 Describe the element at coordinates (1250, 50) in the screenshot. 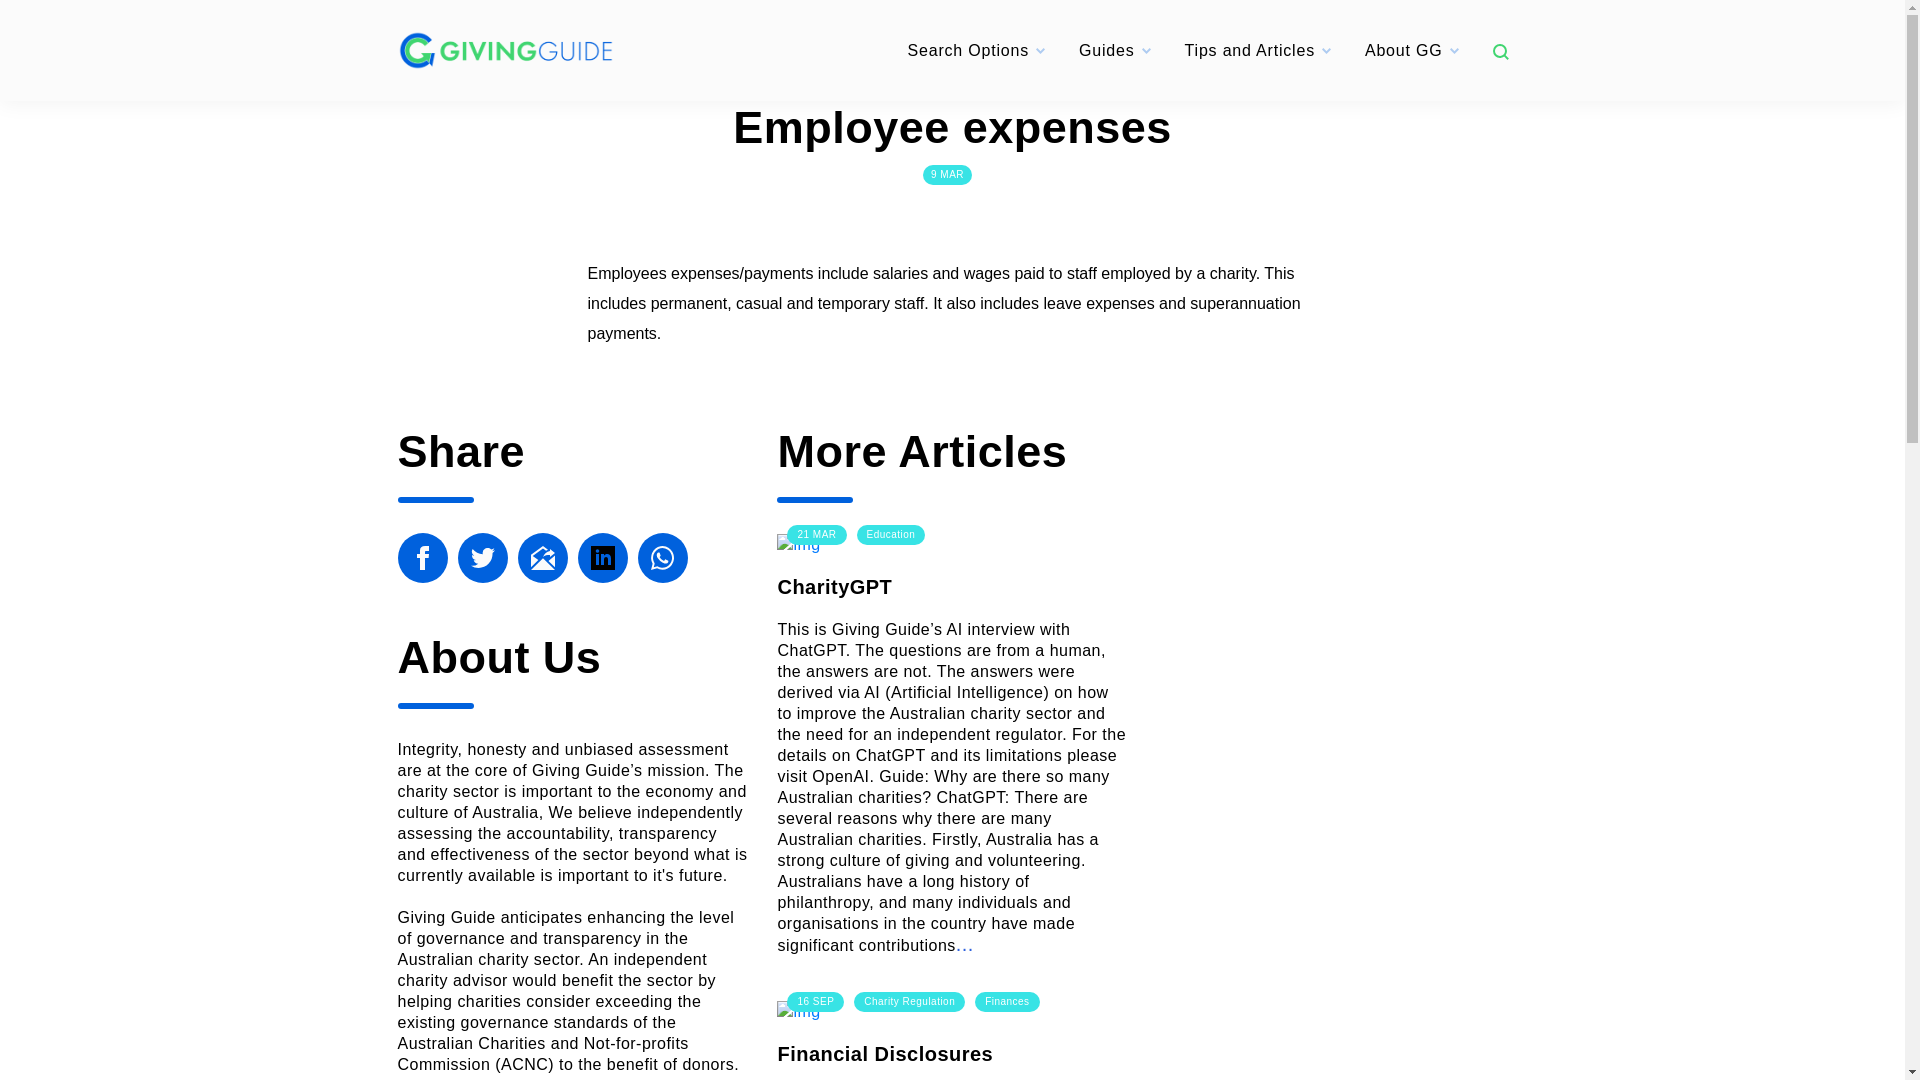

I see `Tips and Articles` at that location.